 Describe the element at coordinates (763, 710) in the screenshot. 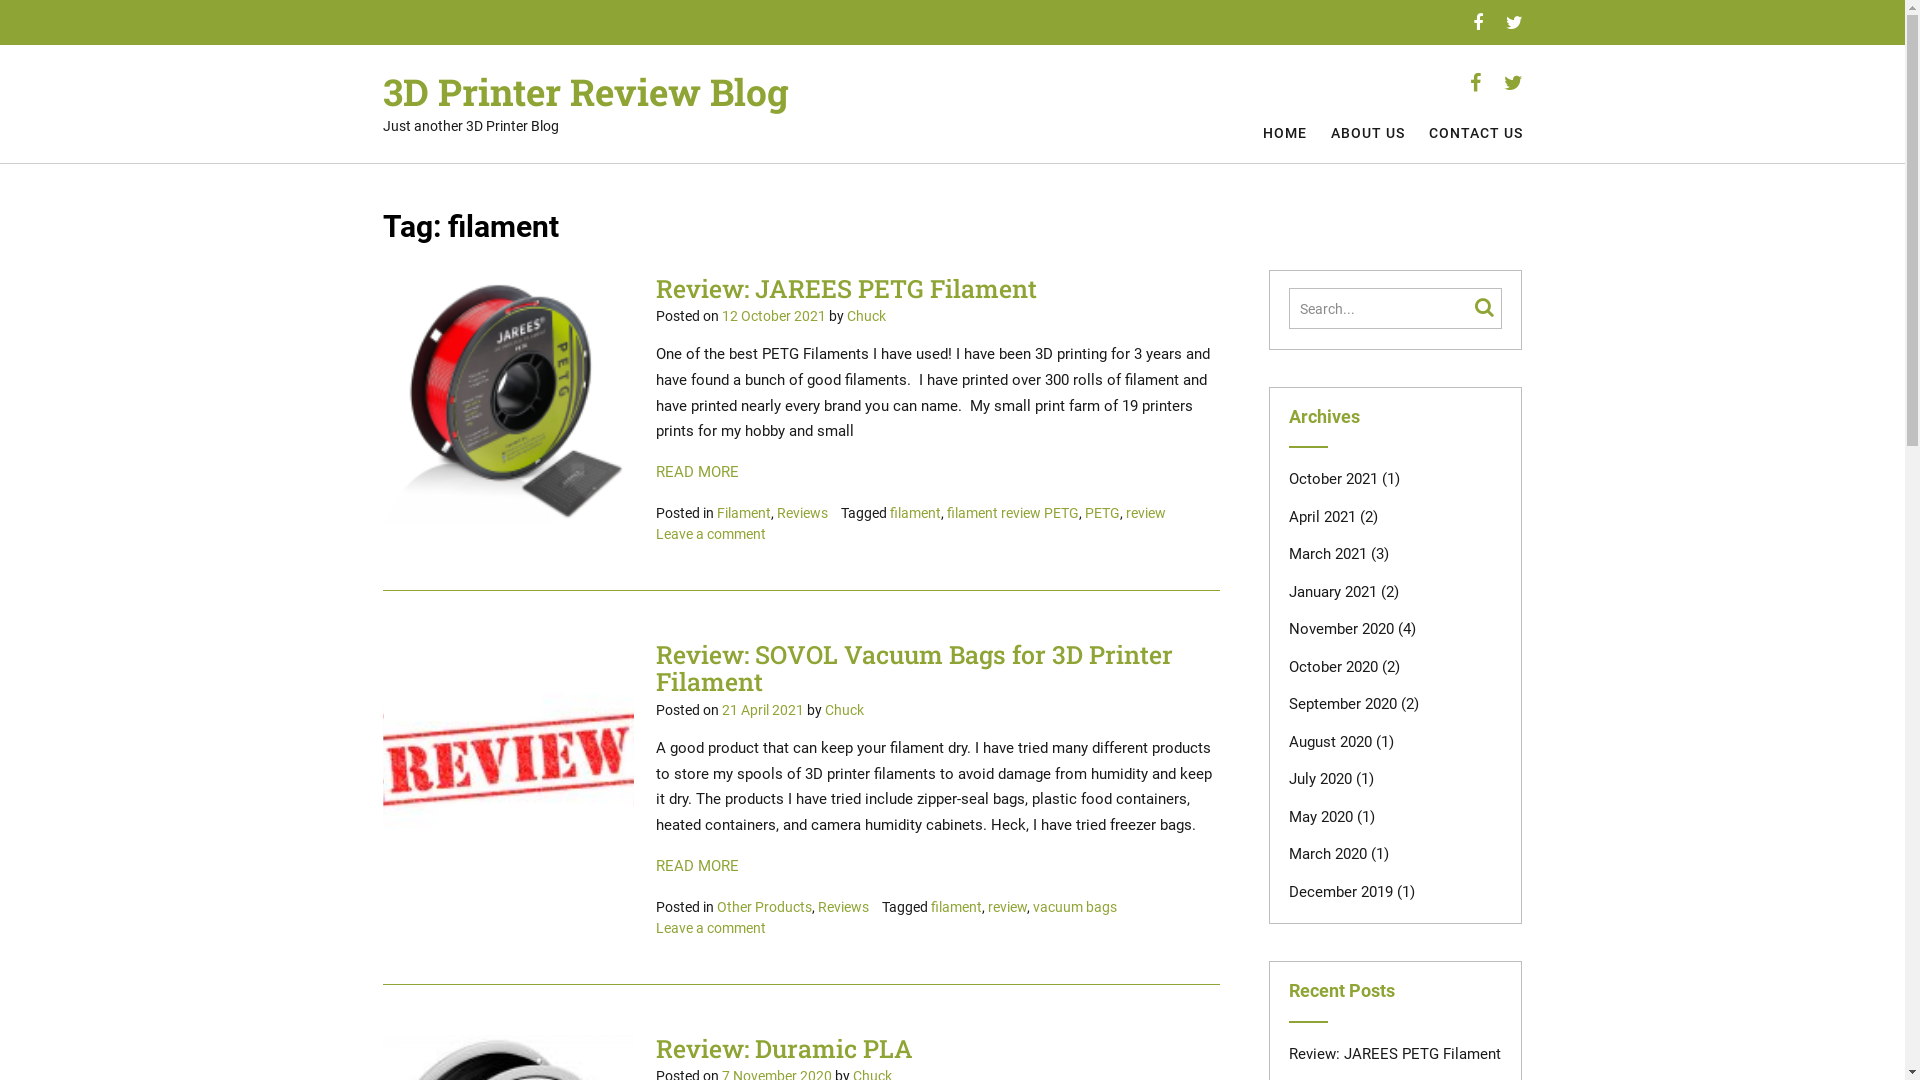

I see `21 April 2021` at that location.